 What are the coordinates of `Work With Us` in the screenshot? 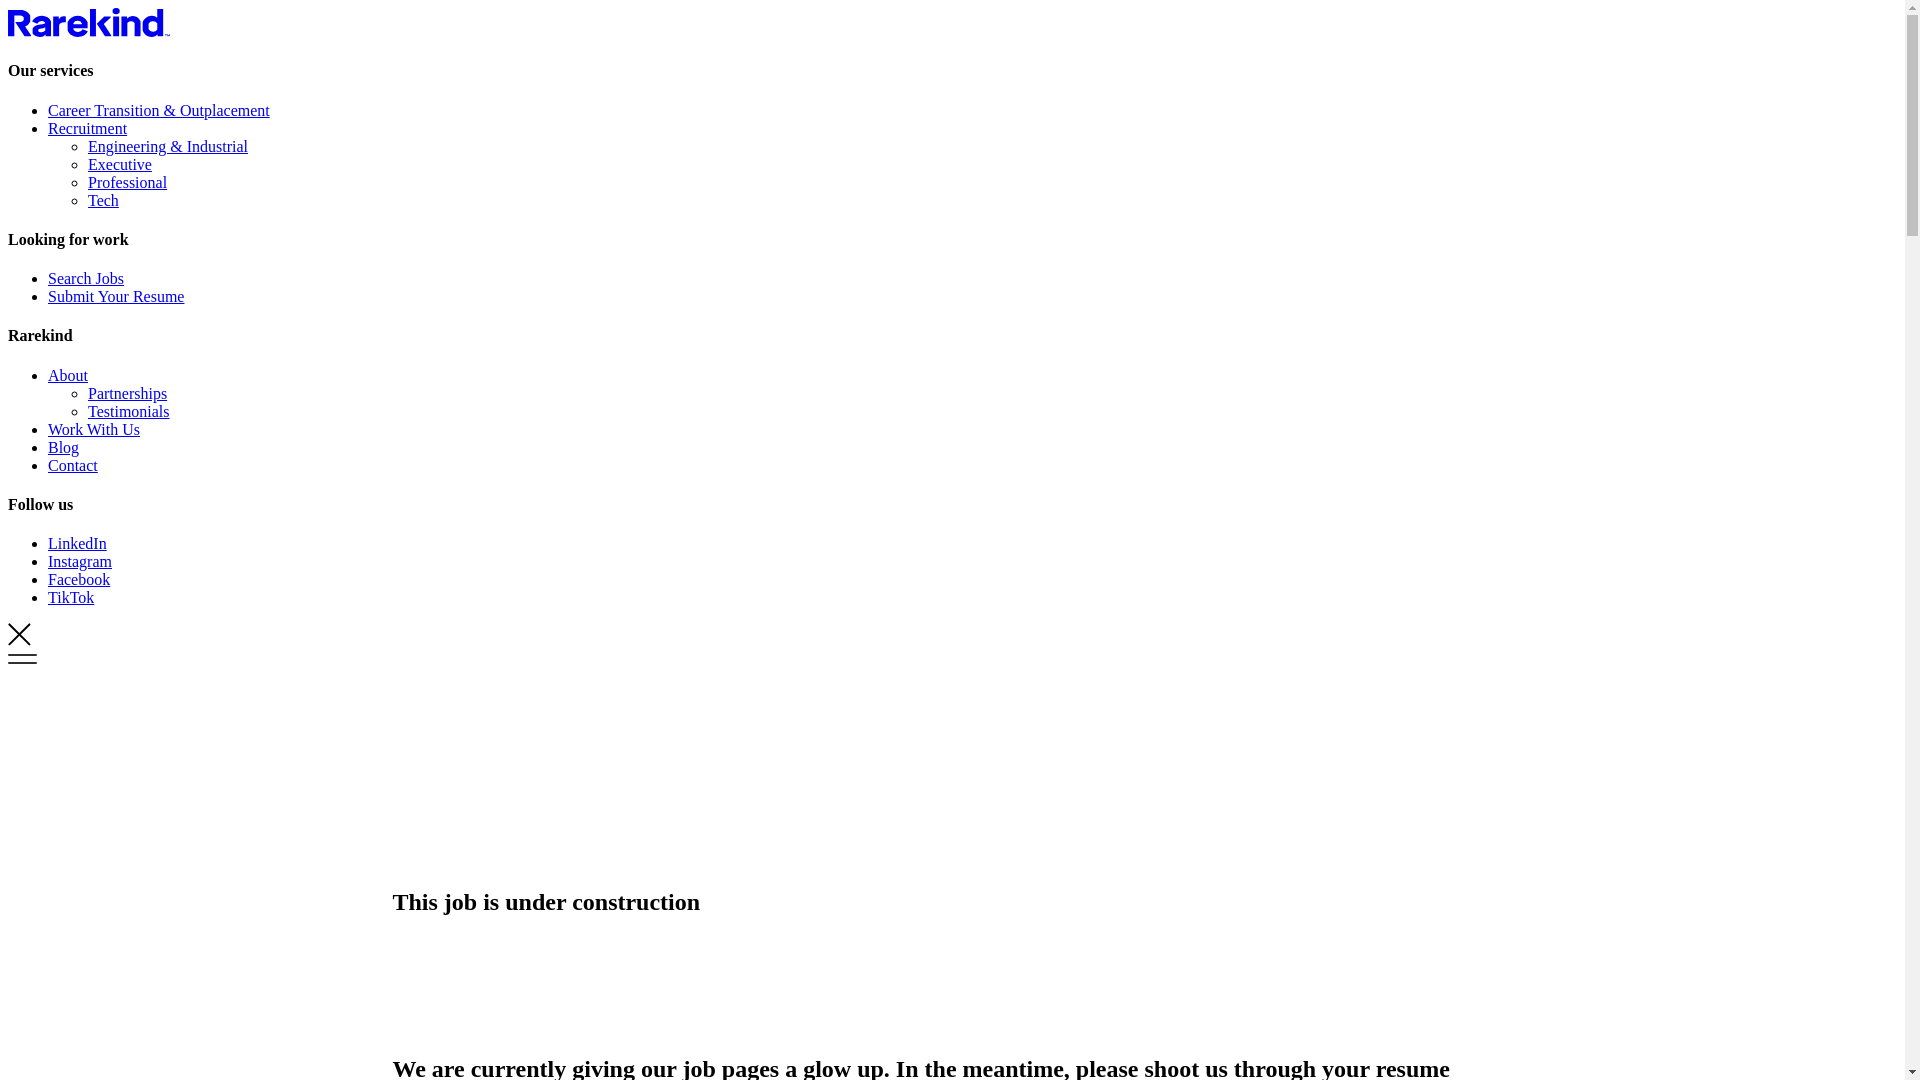 It's located at (94, 430).